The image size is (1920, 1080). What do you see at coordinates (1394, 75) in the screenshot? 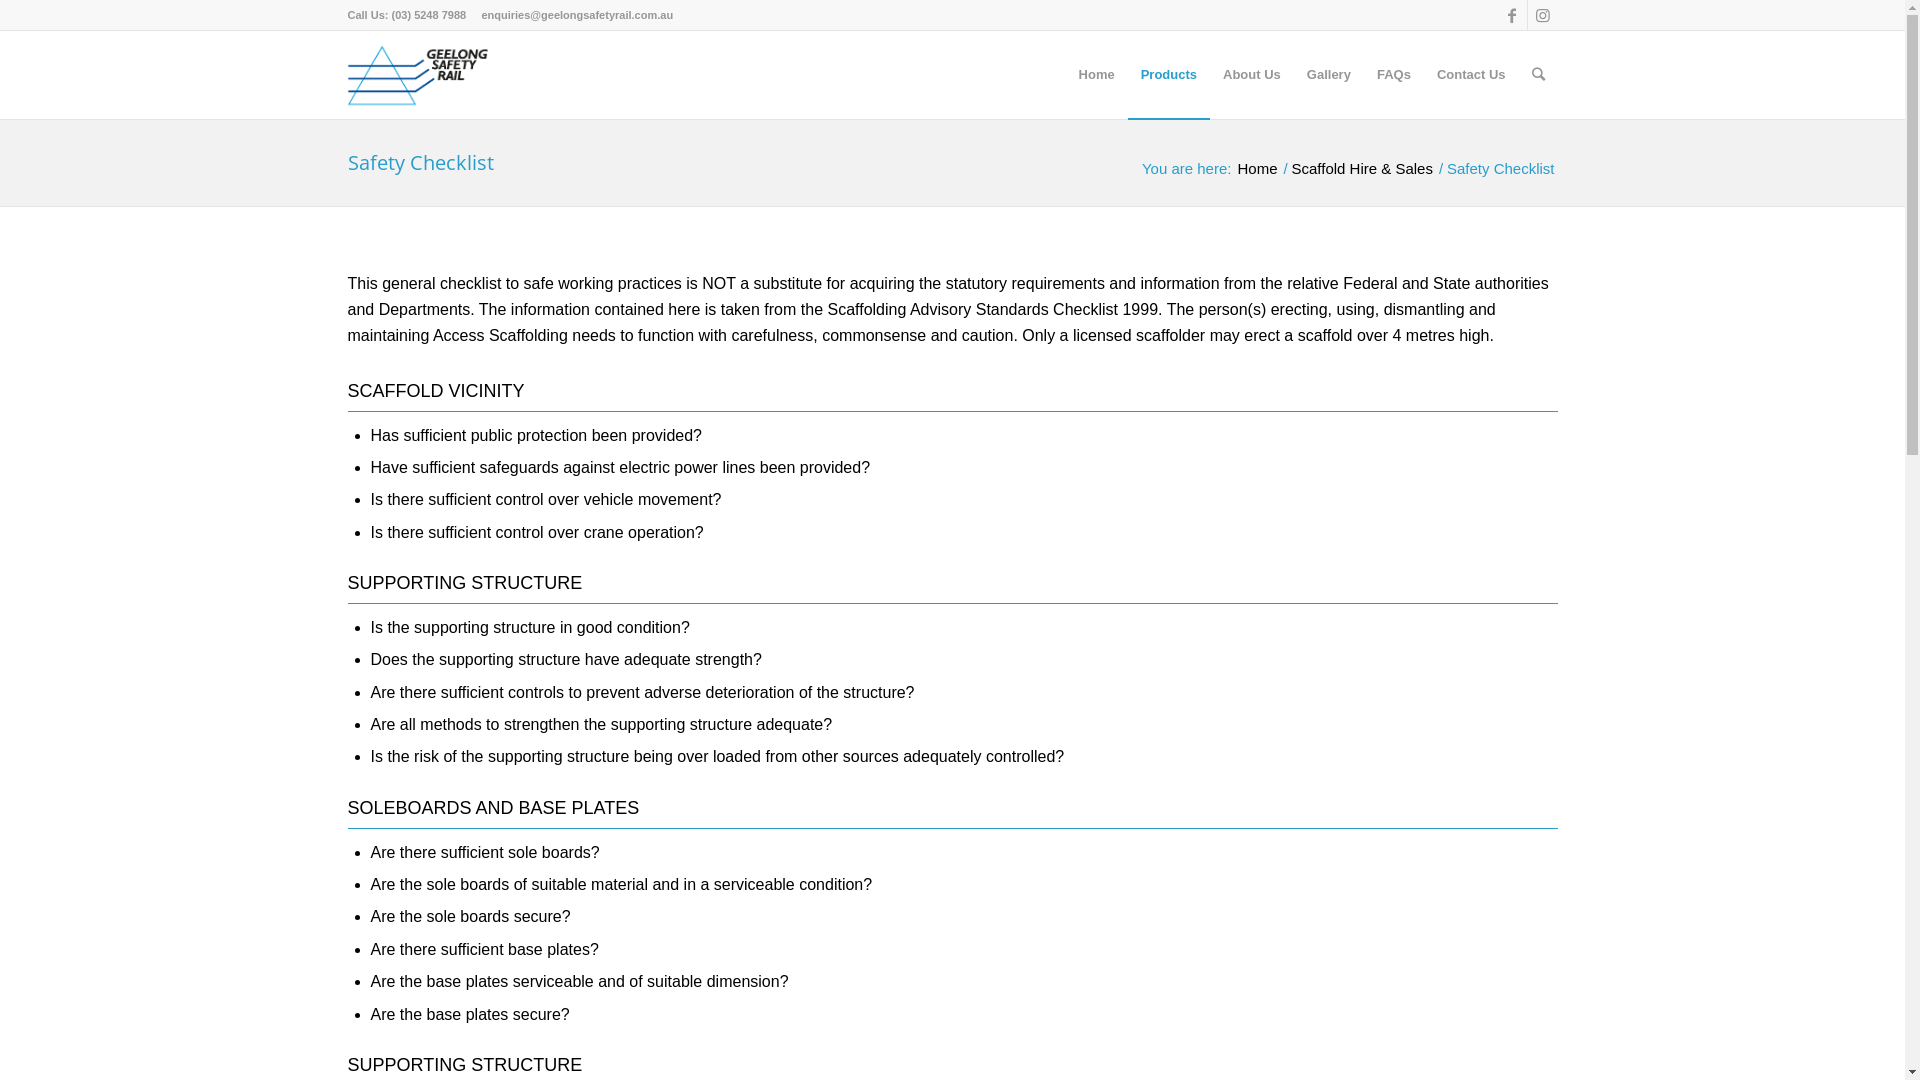
I see `FAQs` at bounding box center [1394, 75].